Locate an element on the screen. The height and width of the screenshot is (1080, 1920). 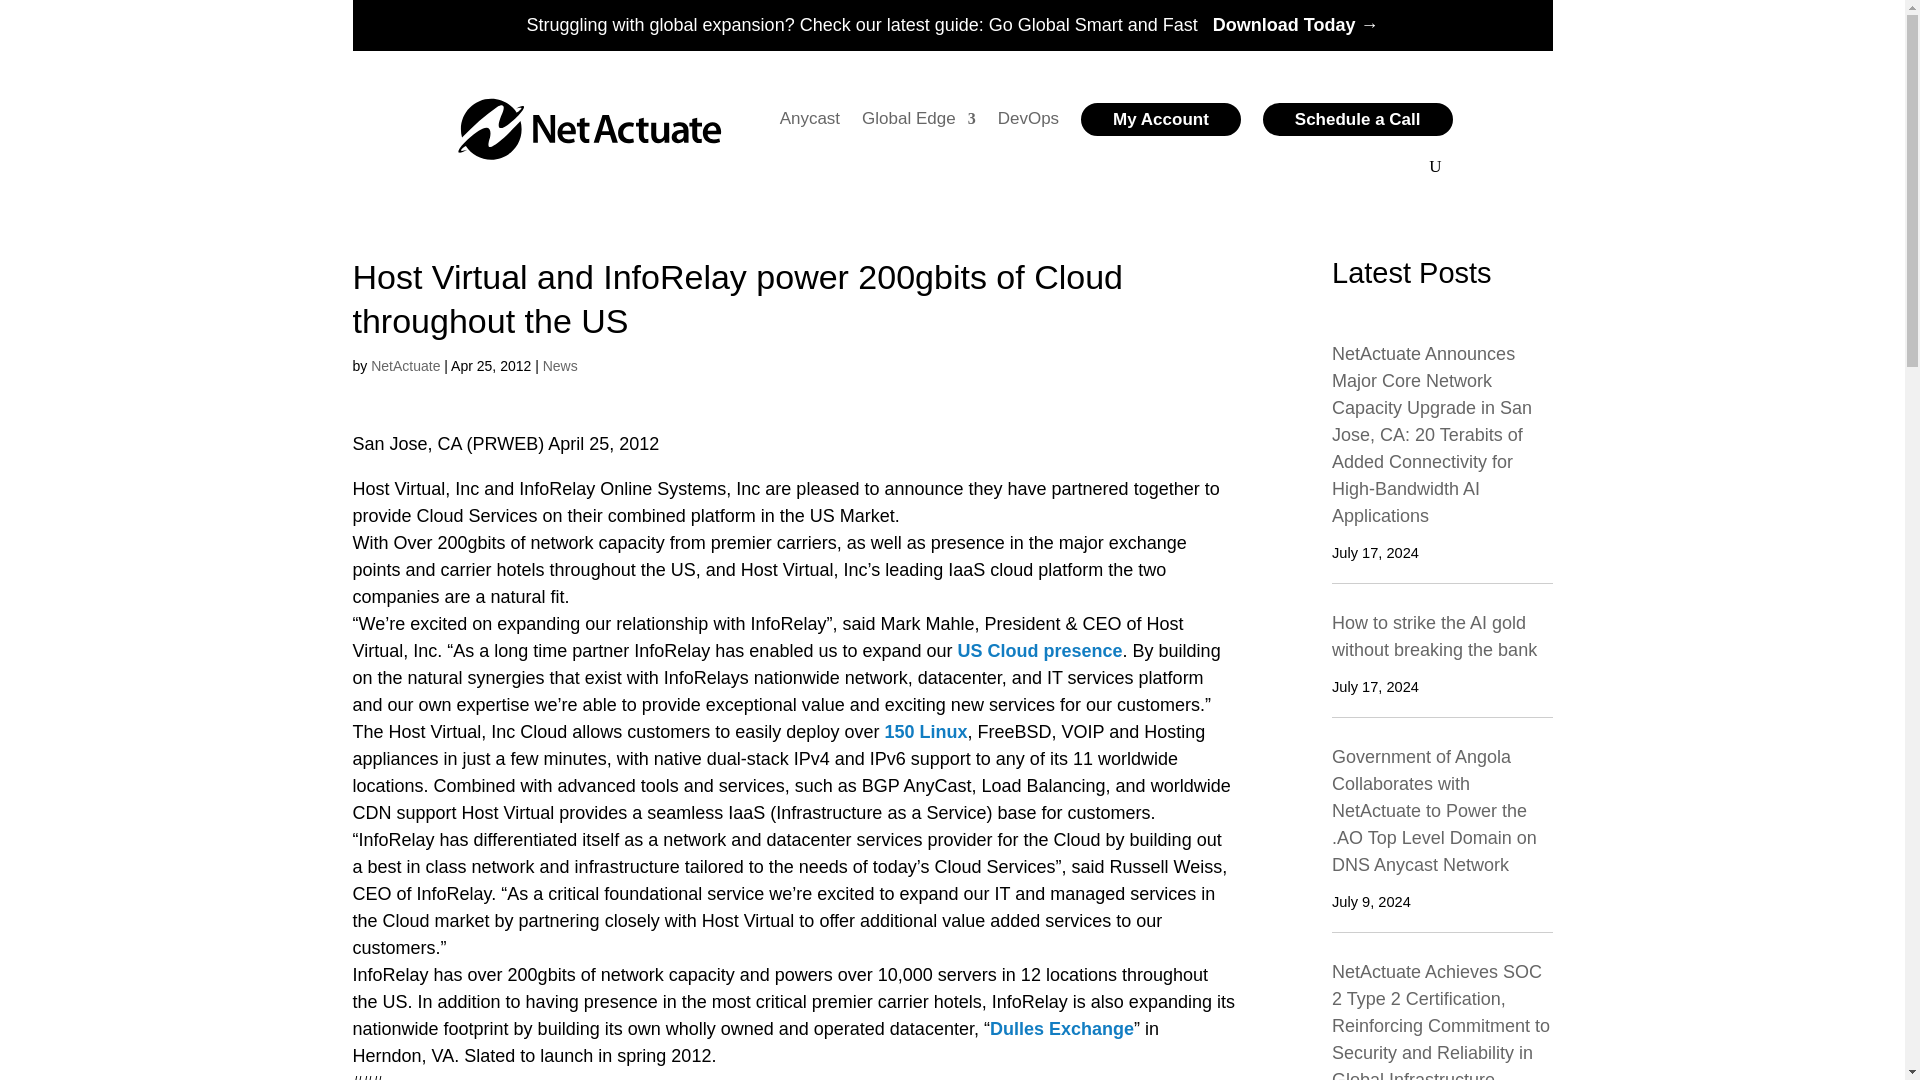
150 Linux is located at coordinates (925, 732).